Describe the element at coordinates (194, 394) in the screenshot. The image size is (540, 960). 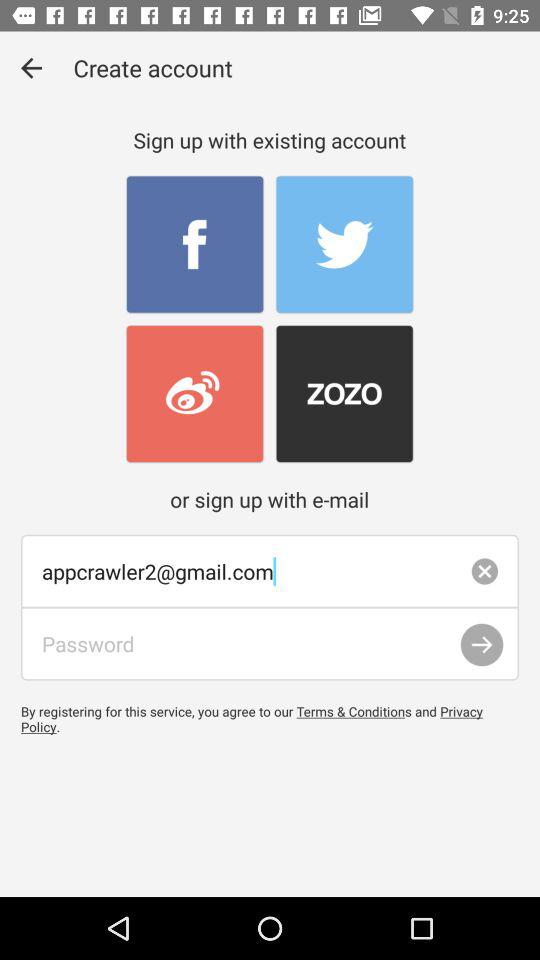
I see `login with existing account` at that location.